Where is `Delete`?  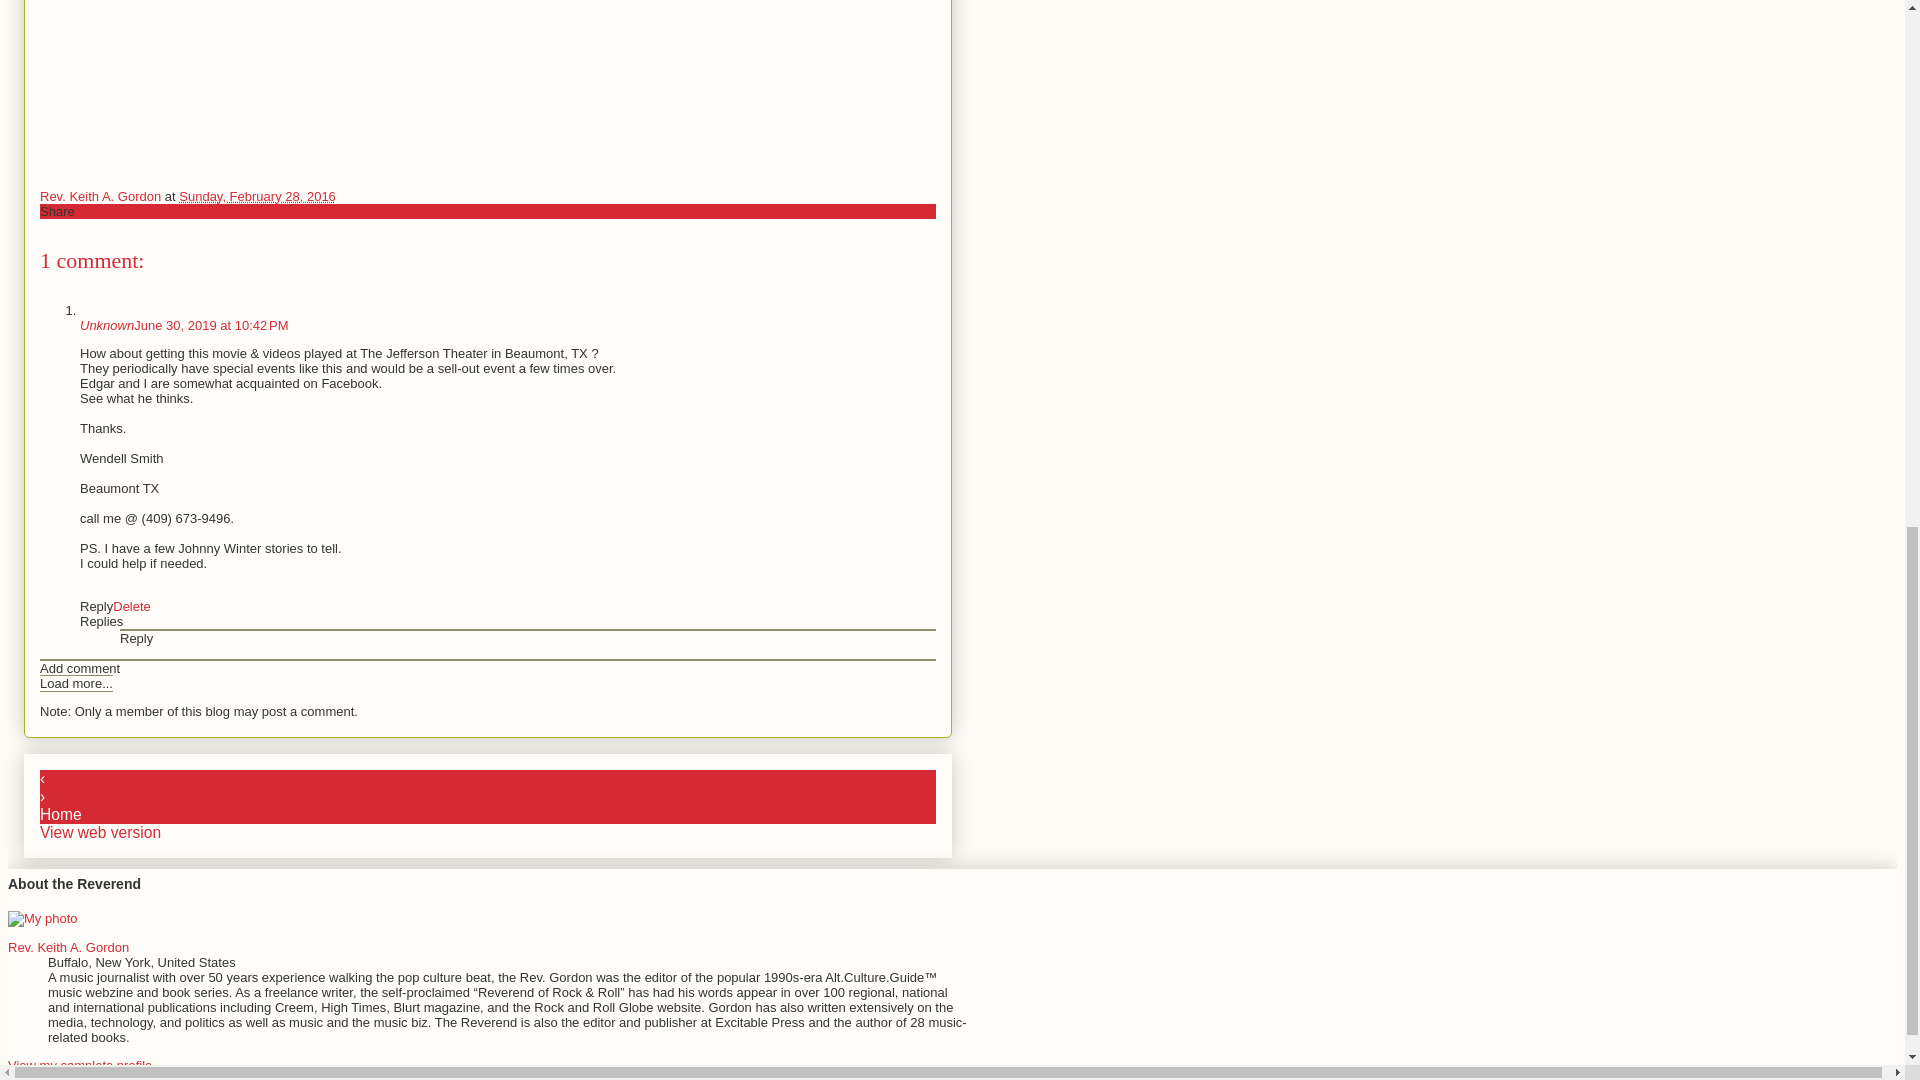 Delete is located at coordinates (132, 606).